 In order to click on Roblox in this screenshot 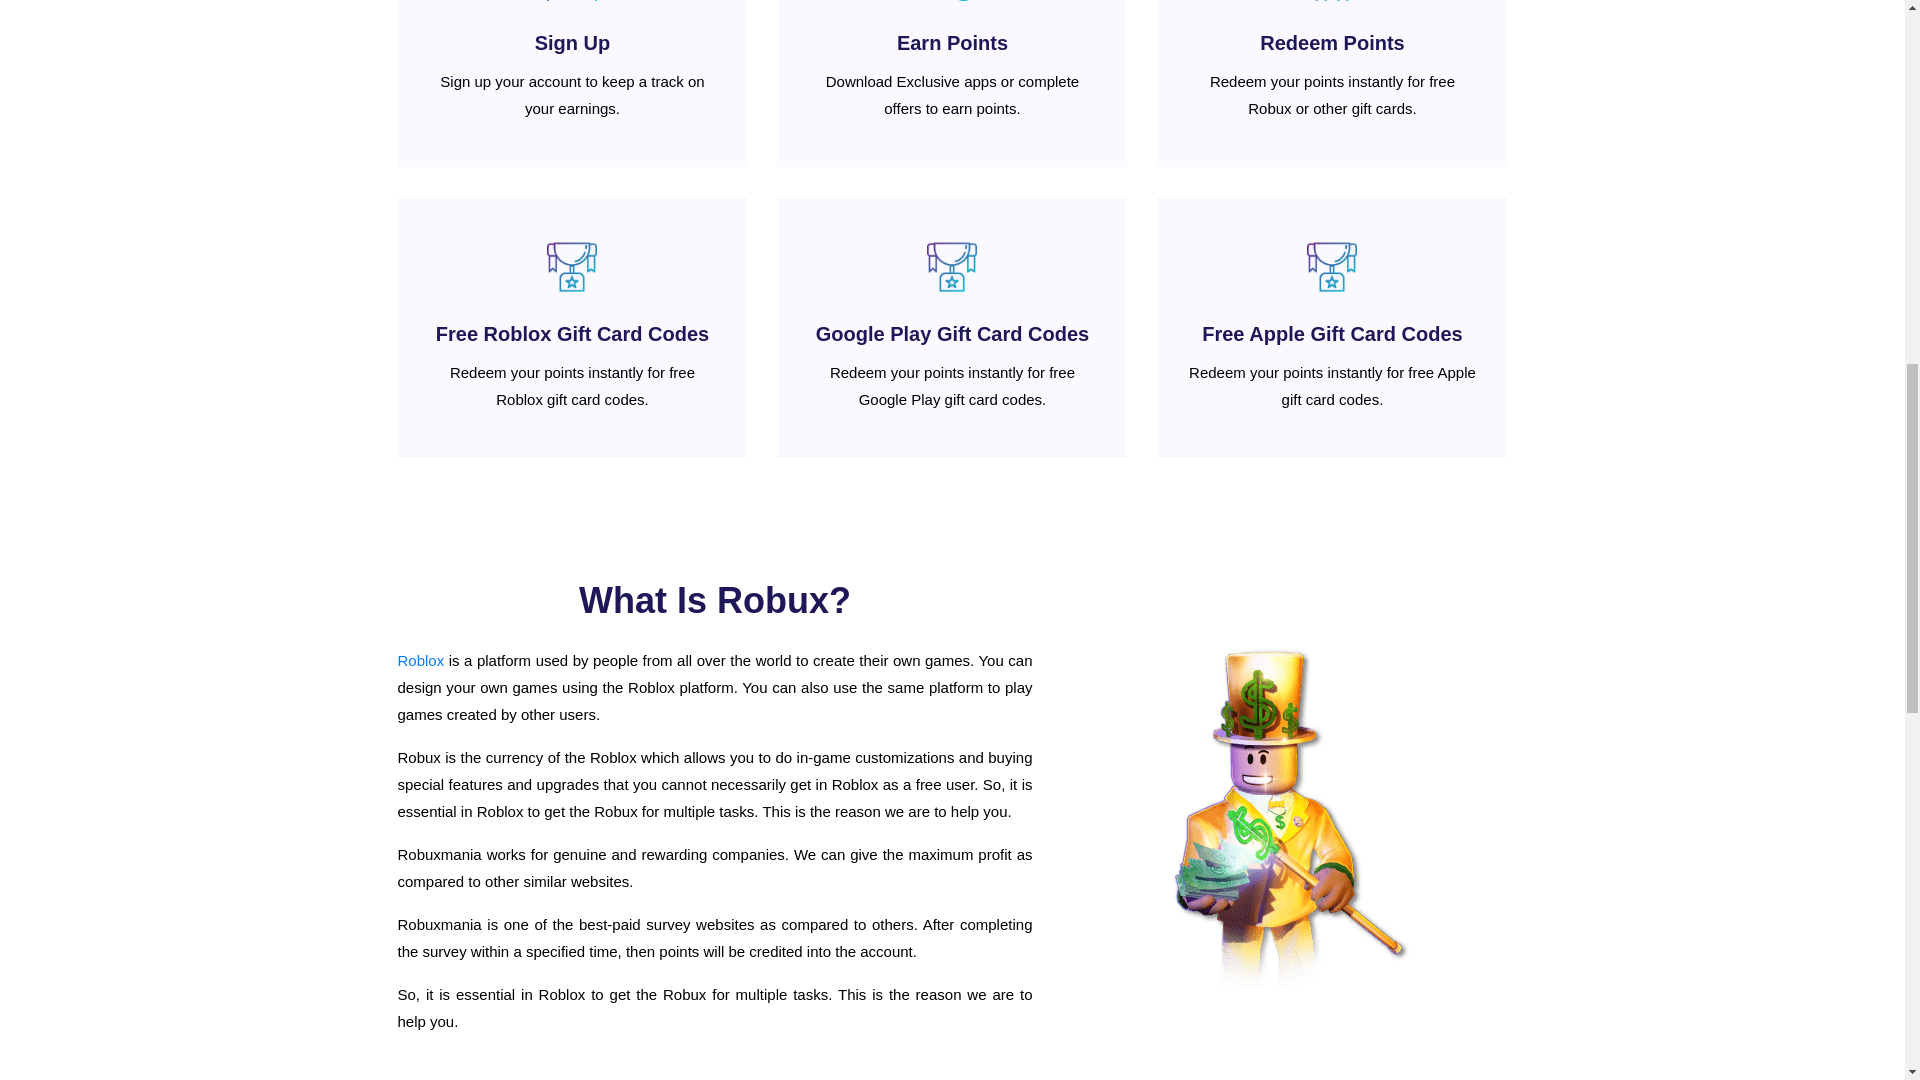, I will do `click(421, 660)`.